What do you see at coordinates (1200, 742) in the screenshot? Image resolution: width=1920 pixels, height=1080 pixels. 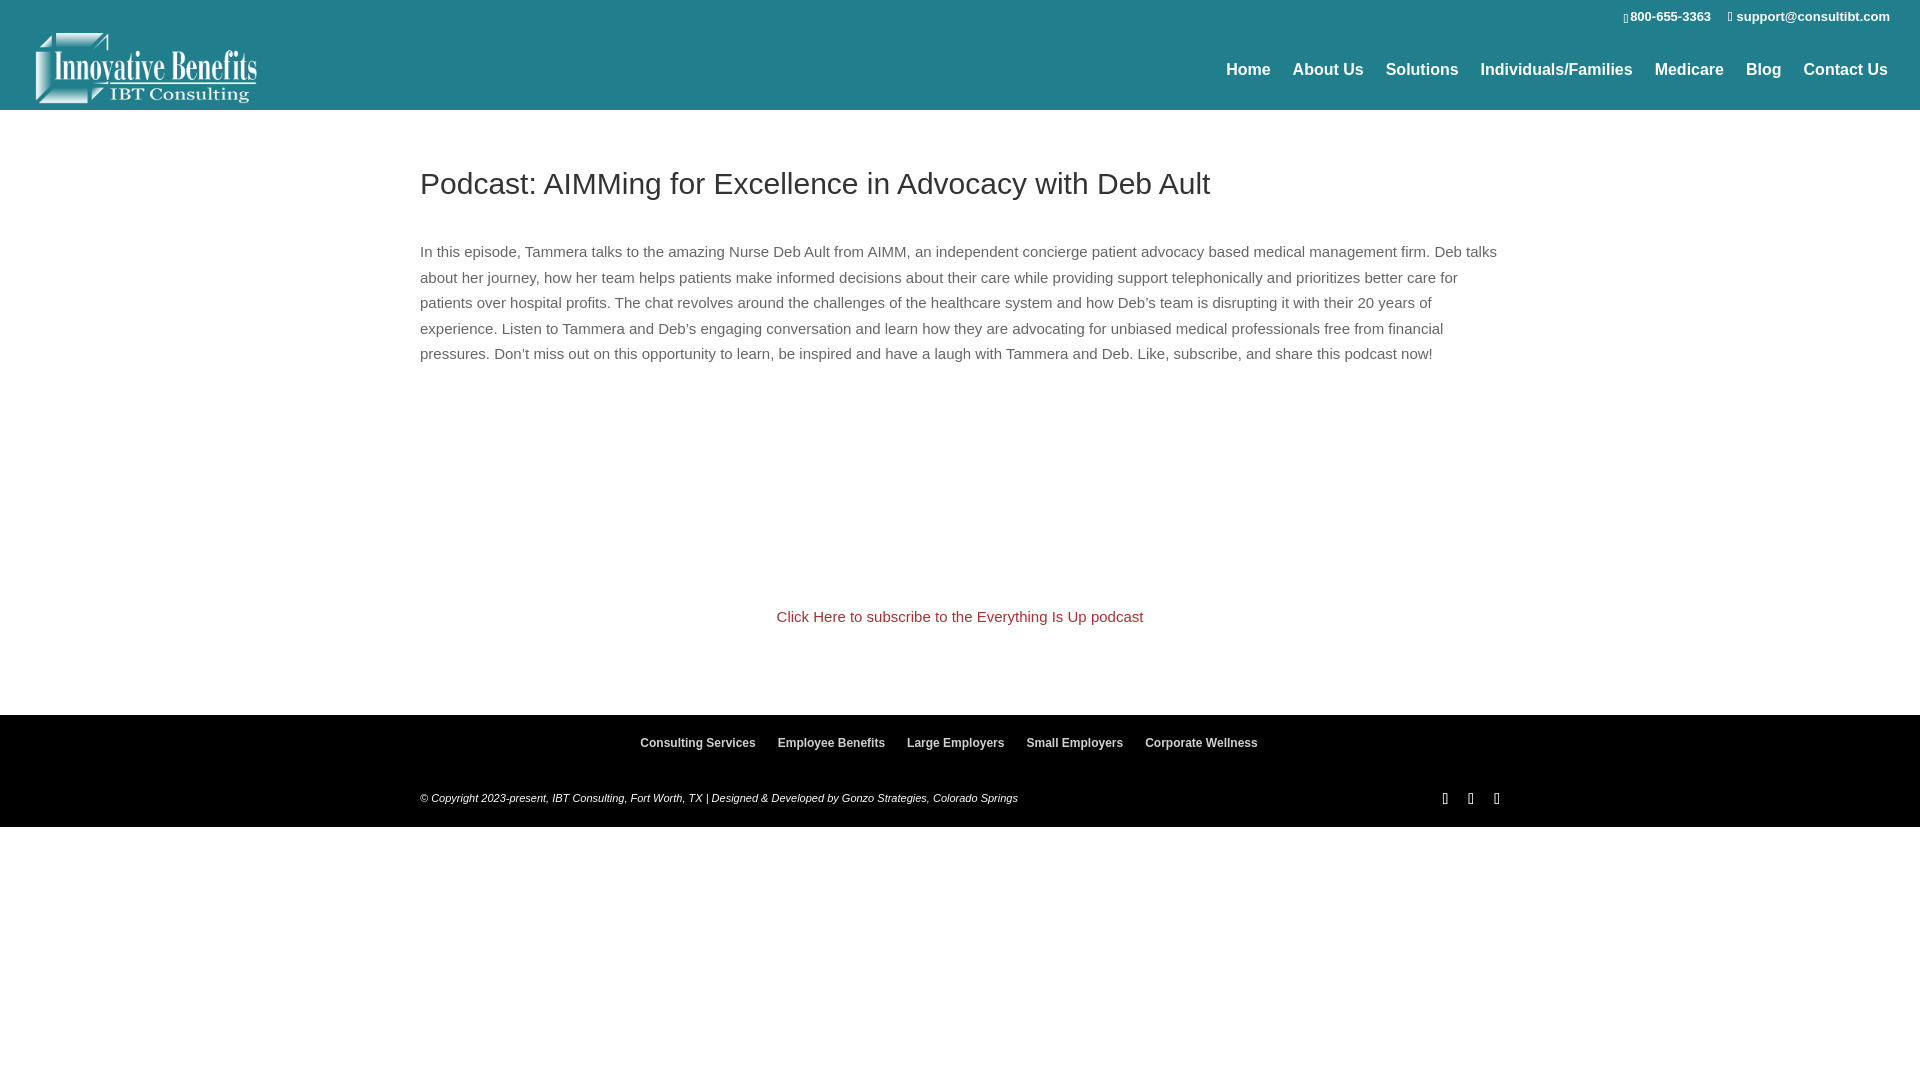 I see `Corporate Wellness` at bounding box center [1200, 742].